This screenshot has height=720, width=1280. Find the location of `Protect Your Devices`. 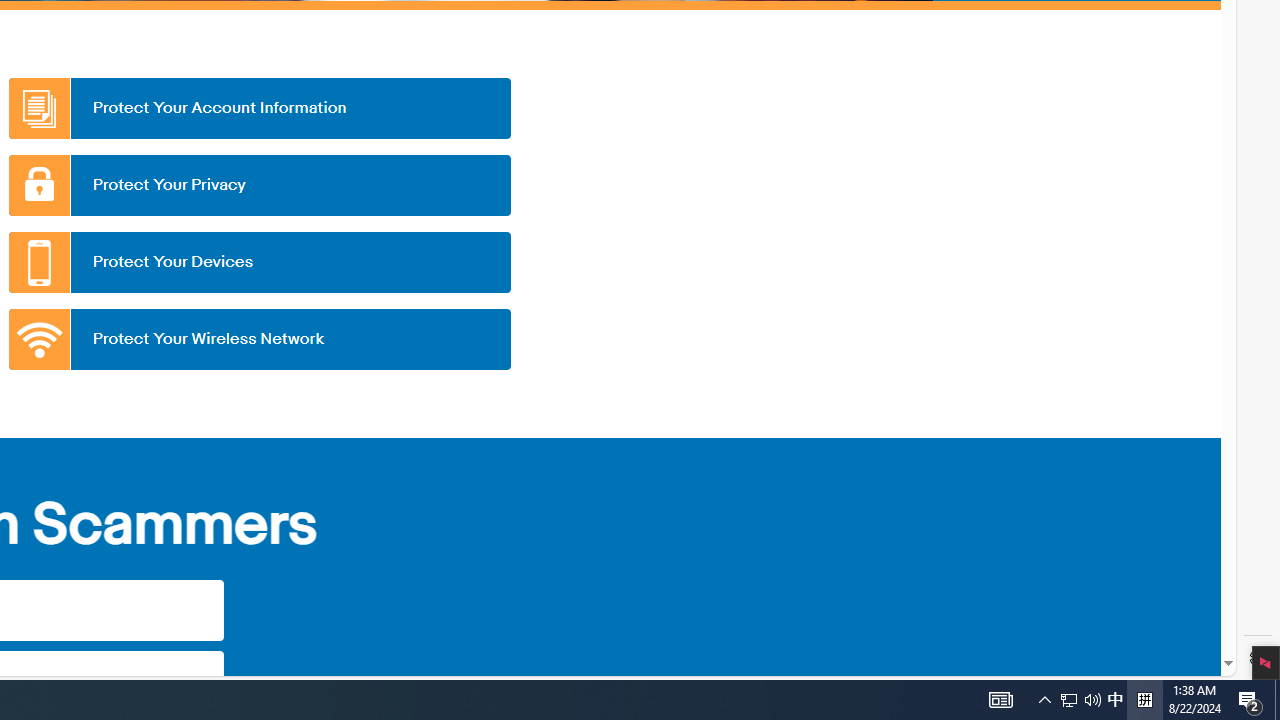

Protect Your Devices is located at coordinates (259, 262).